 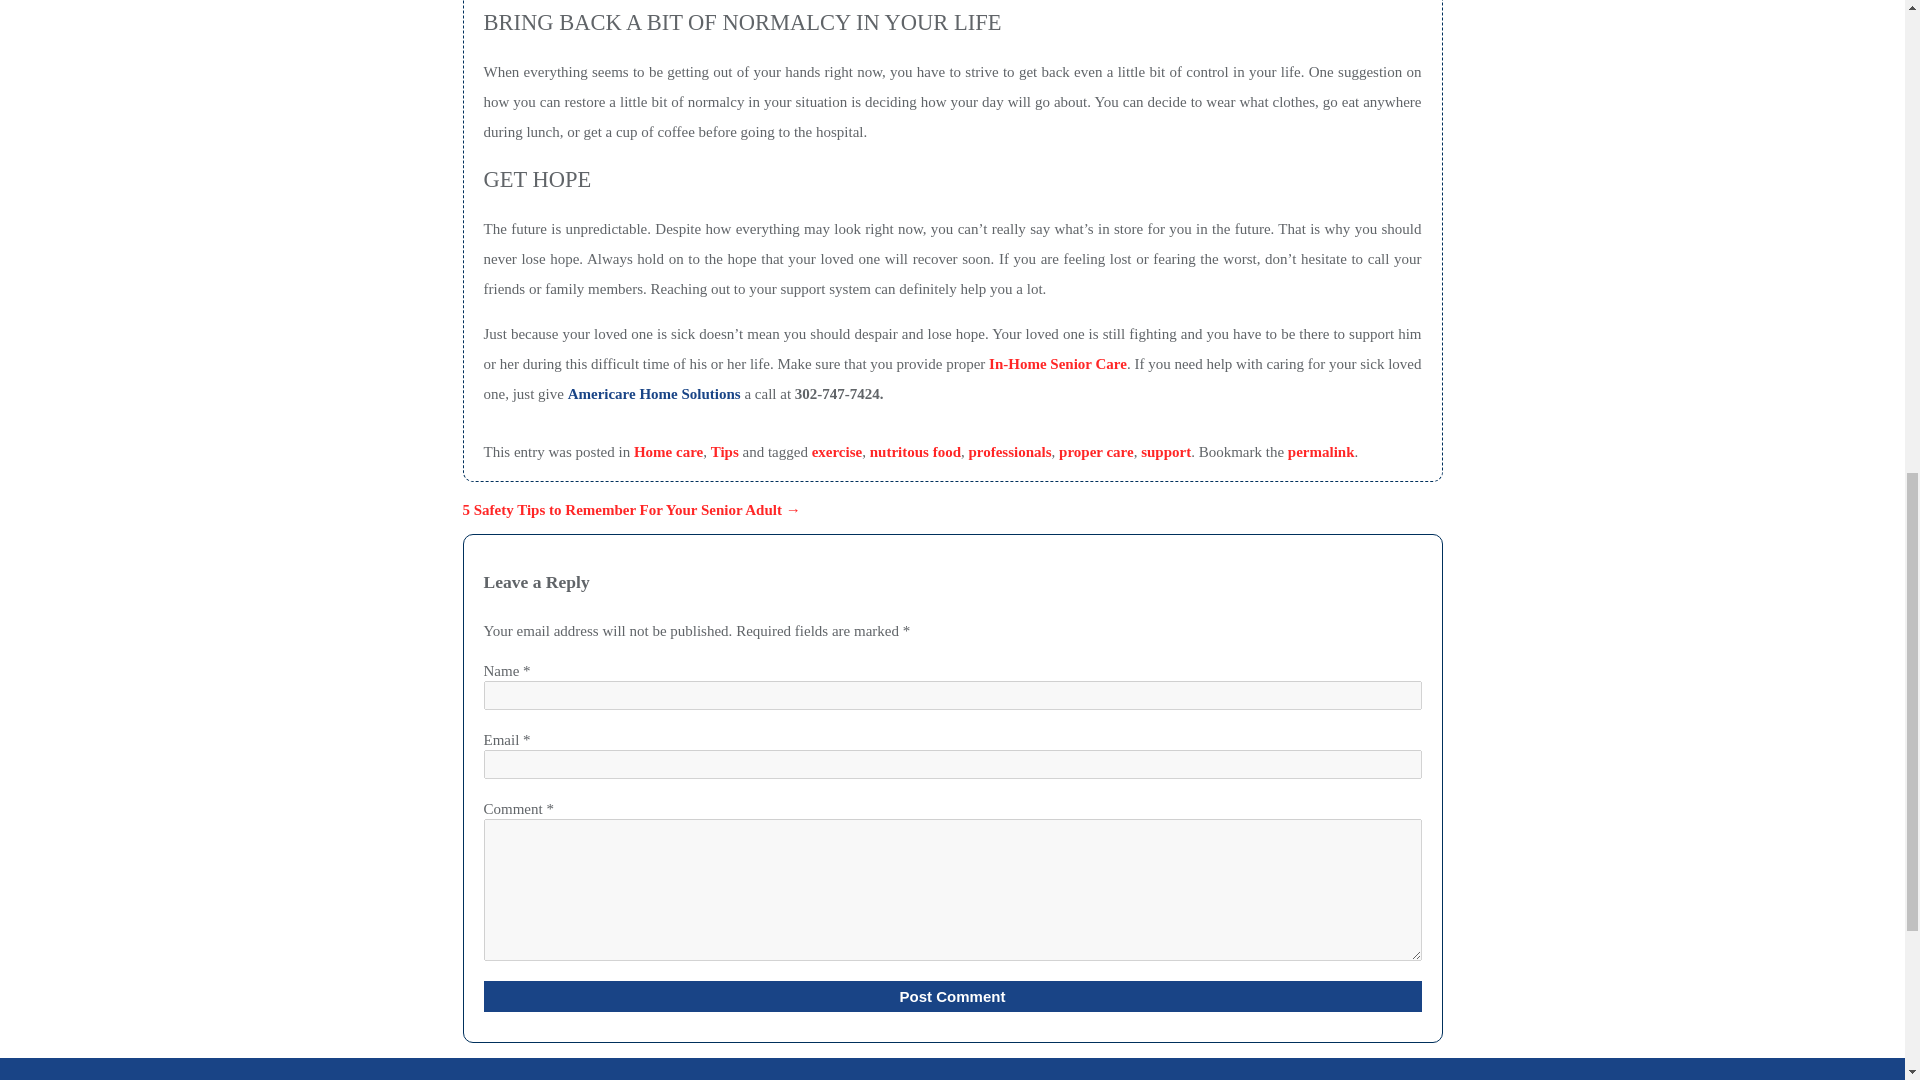 What do you see at coordinates (1165, 452) in the screenshot?
I see `support` at bounding box center [1165, 452].